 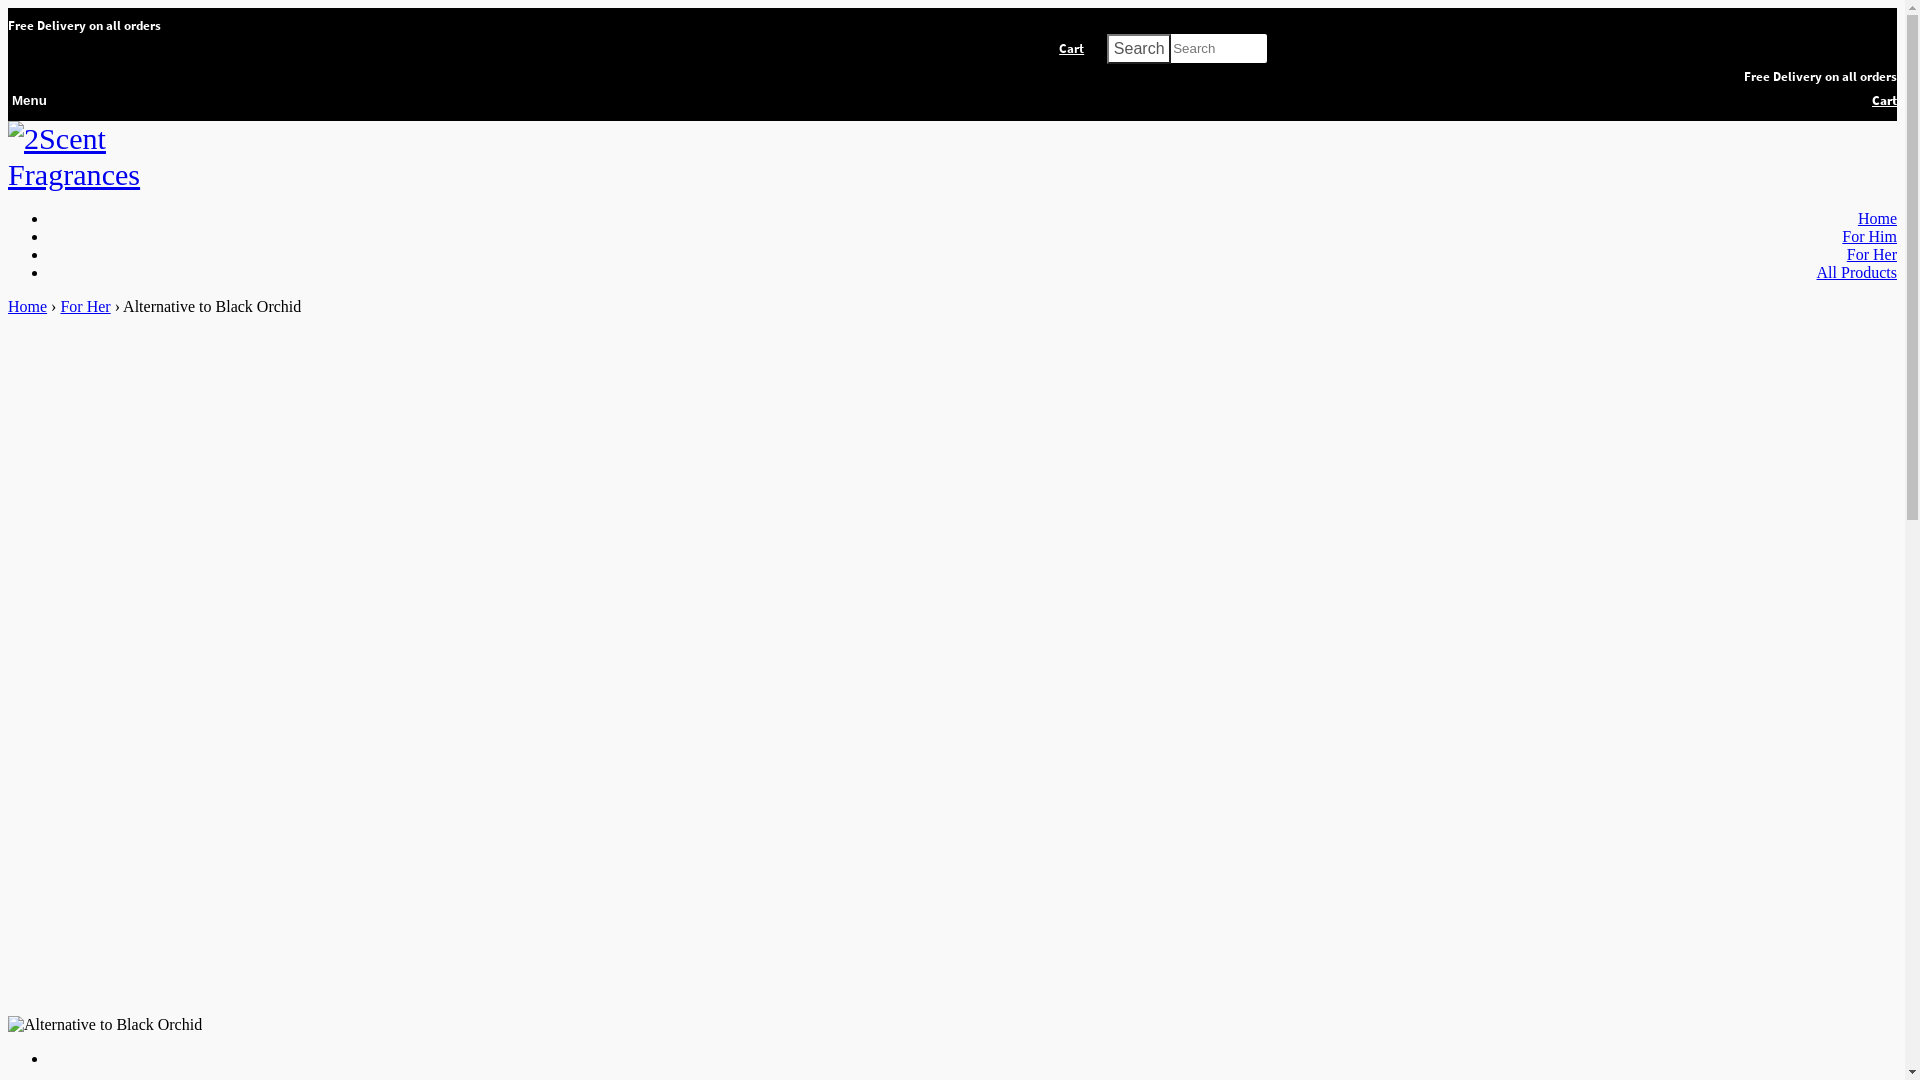 What do you see at coordinates (1878, 218) in the screenshot?
I see `Home` at bounding box center [1878, 218].